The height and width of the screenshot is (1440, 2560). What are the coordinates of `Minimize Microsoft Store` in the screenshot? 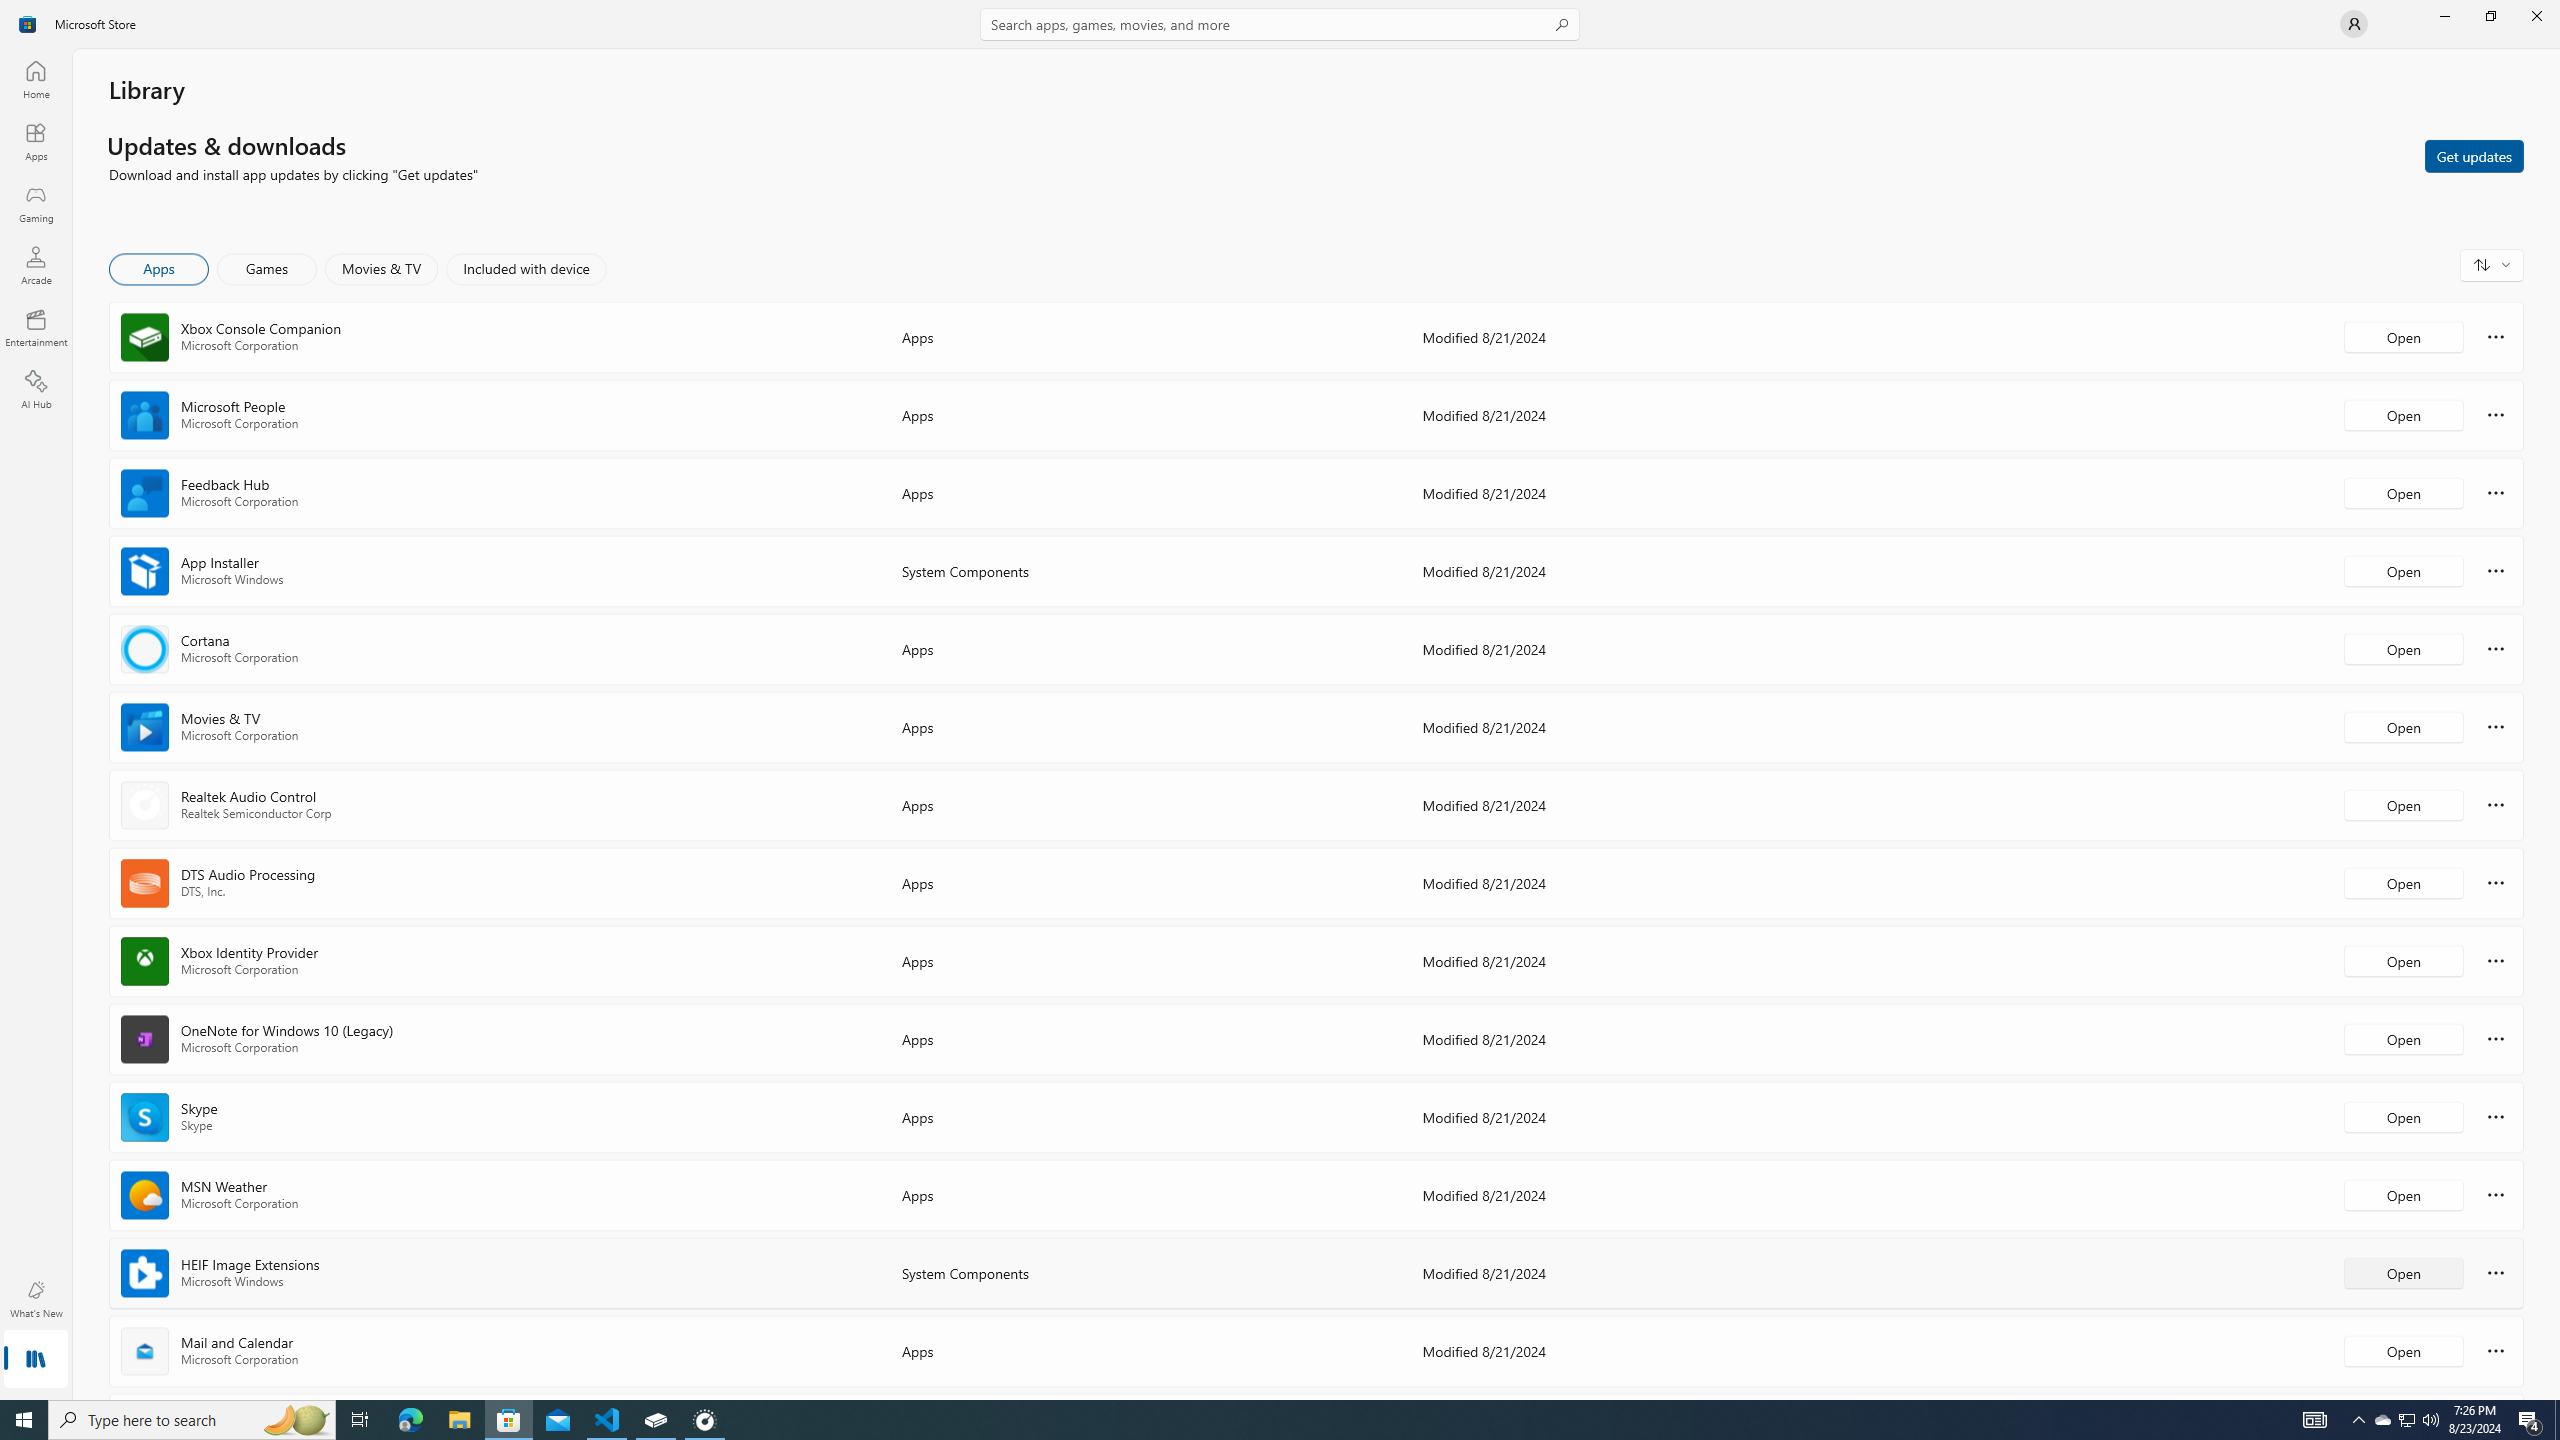 It's located at (2444, 16).